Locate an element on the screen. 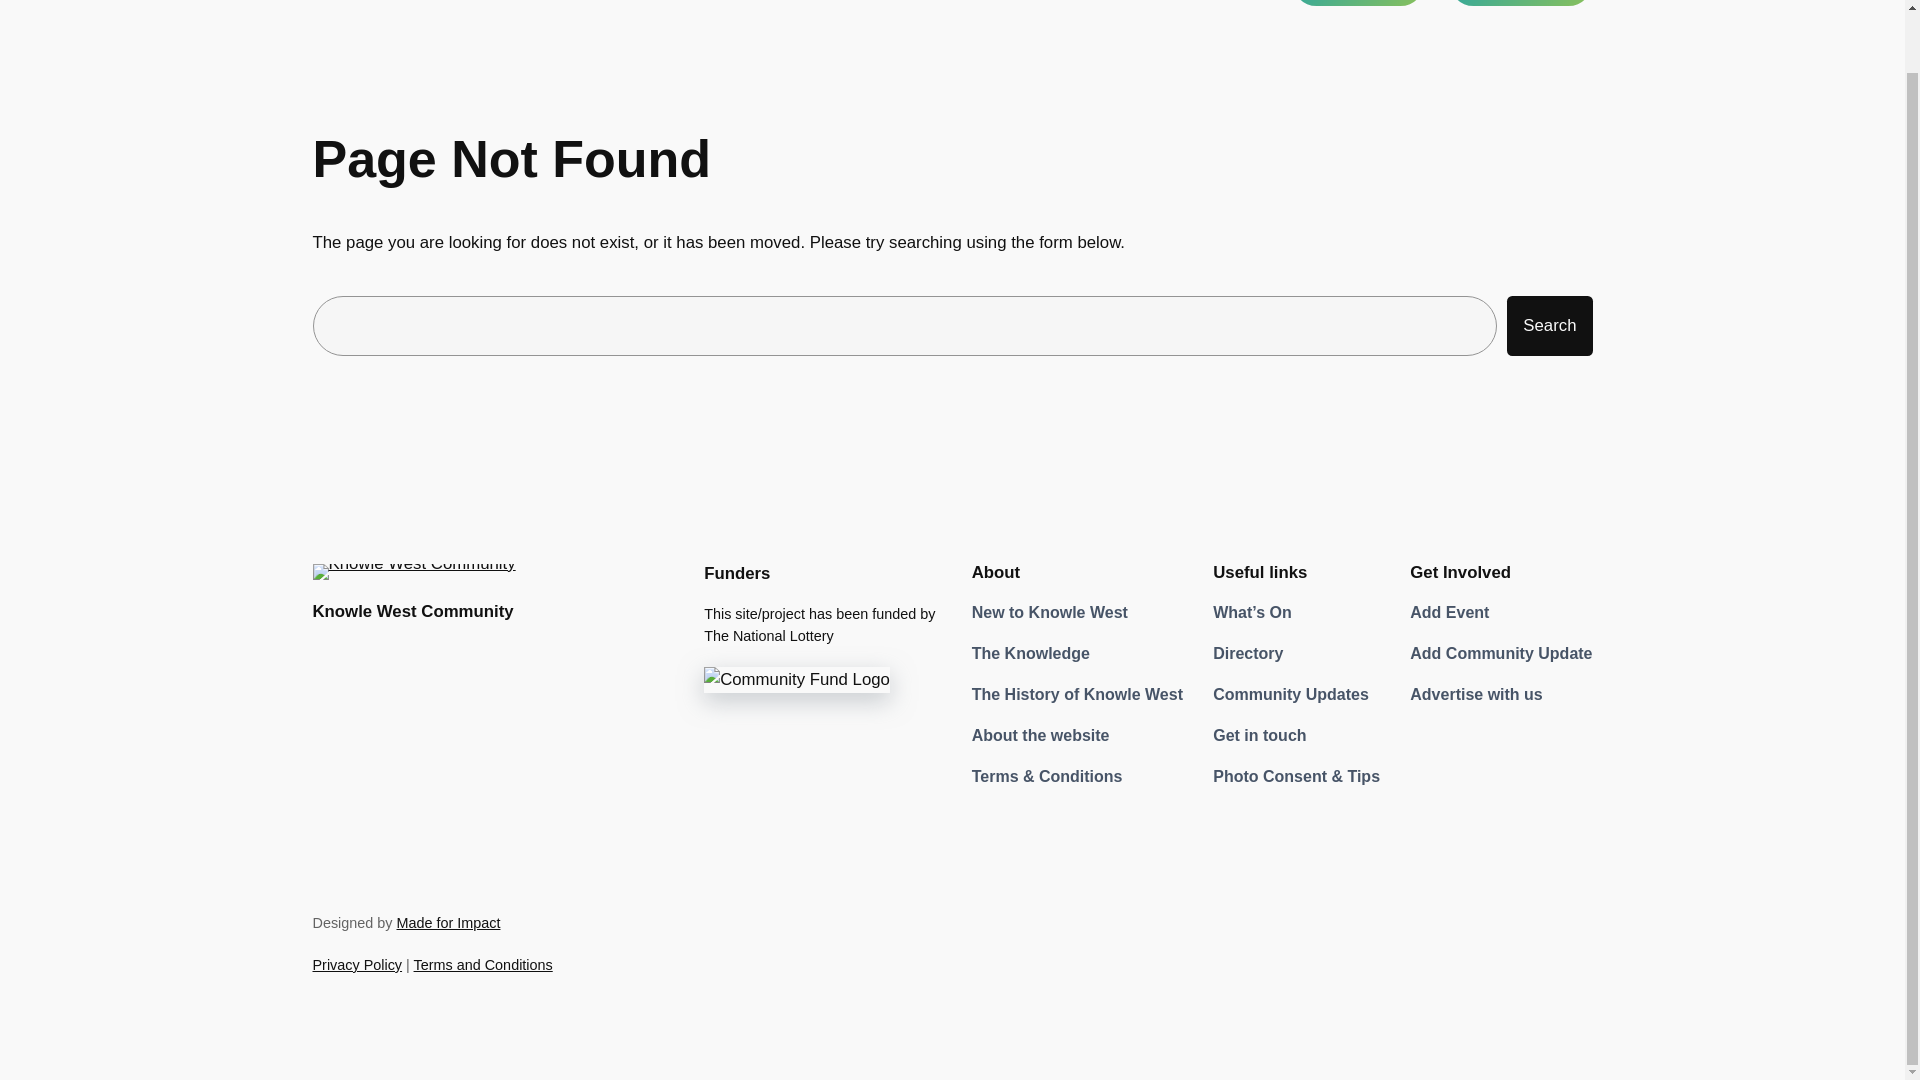 This screenshot has height=1080, width=1920. Made for Impact is located at coordinates (447, 922).